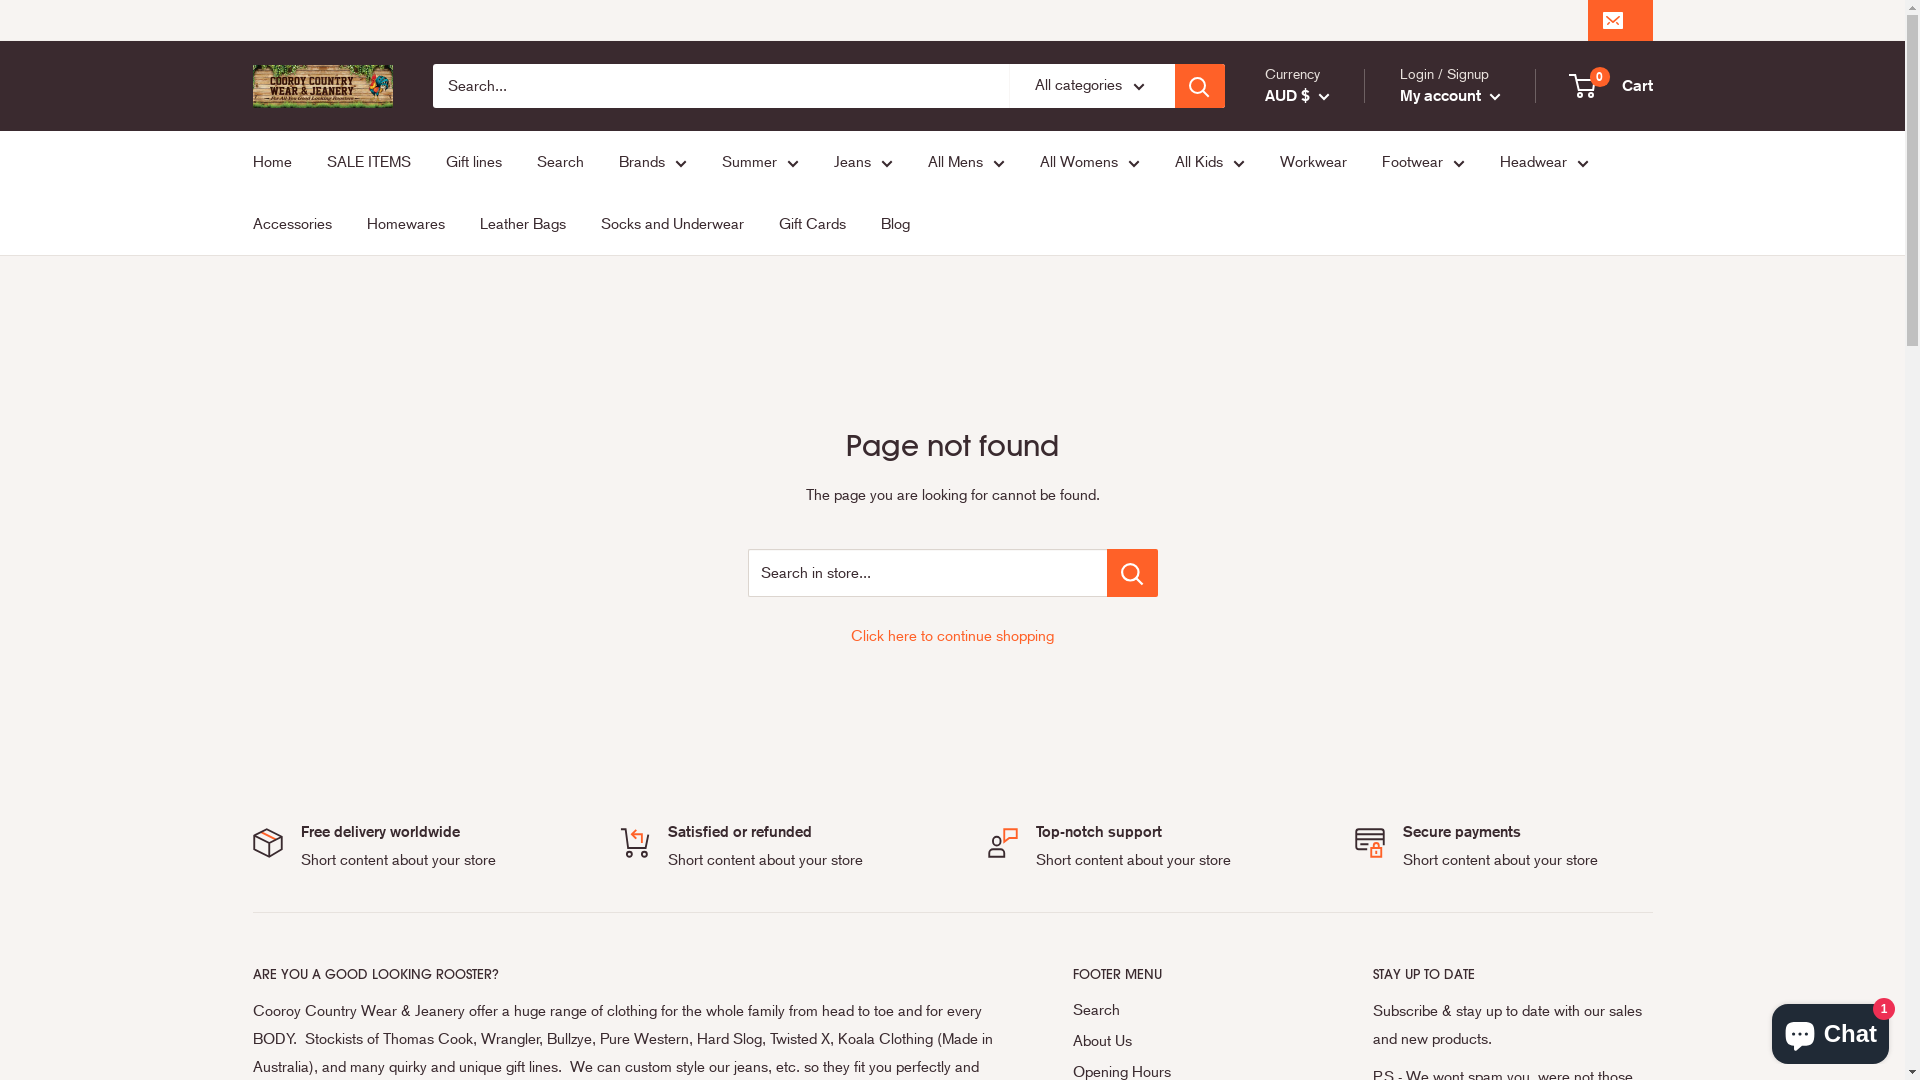 The image size is (1920, 1080). Describe the element at coordinates (304, 440) in the screenshot. I see `PHP` at that location.